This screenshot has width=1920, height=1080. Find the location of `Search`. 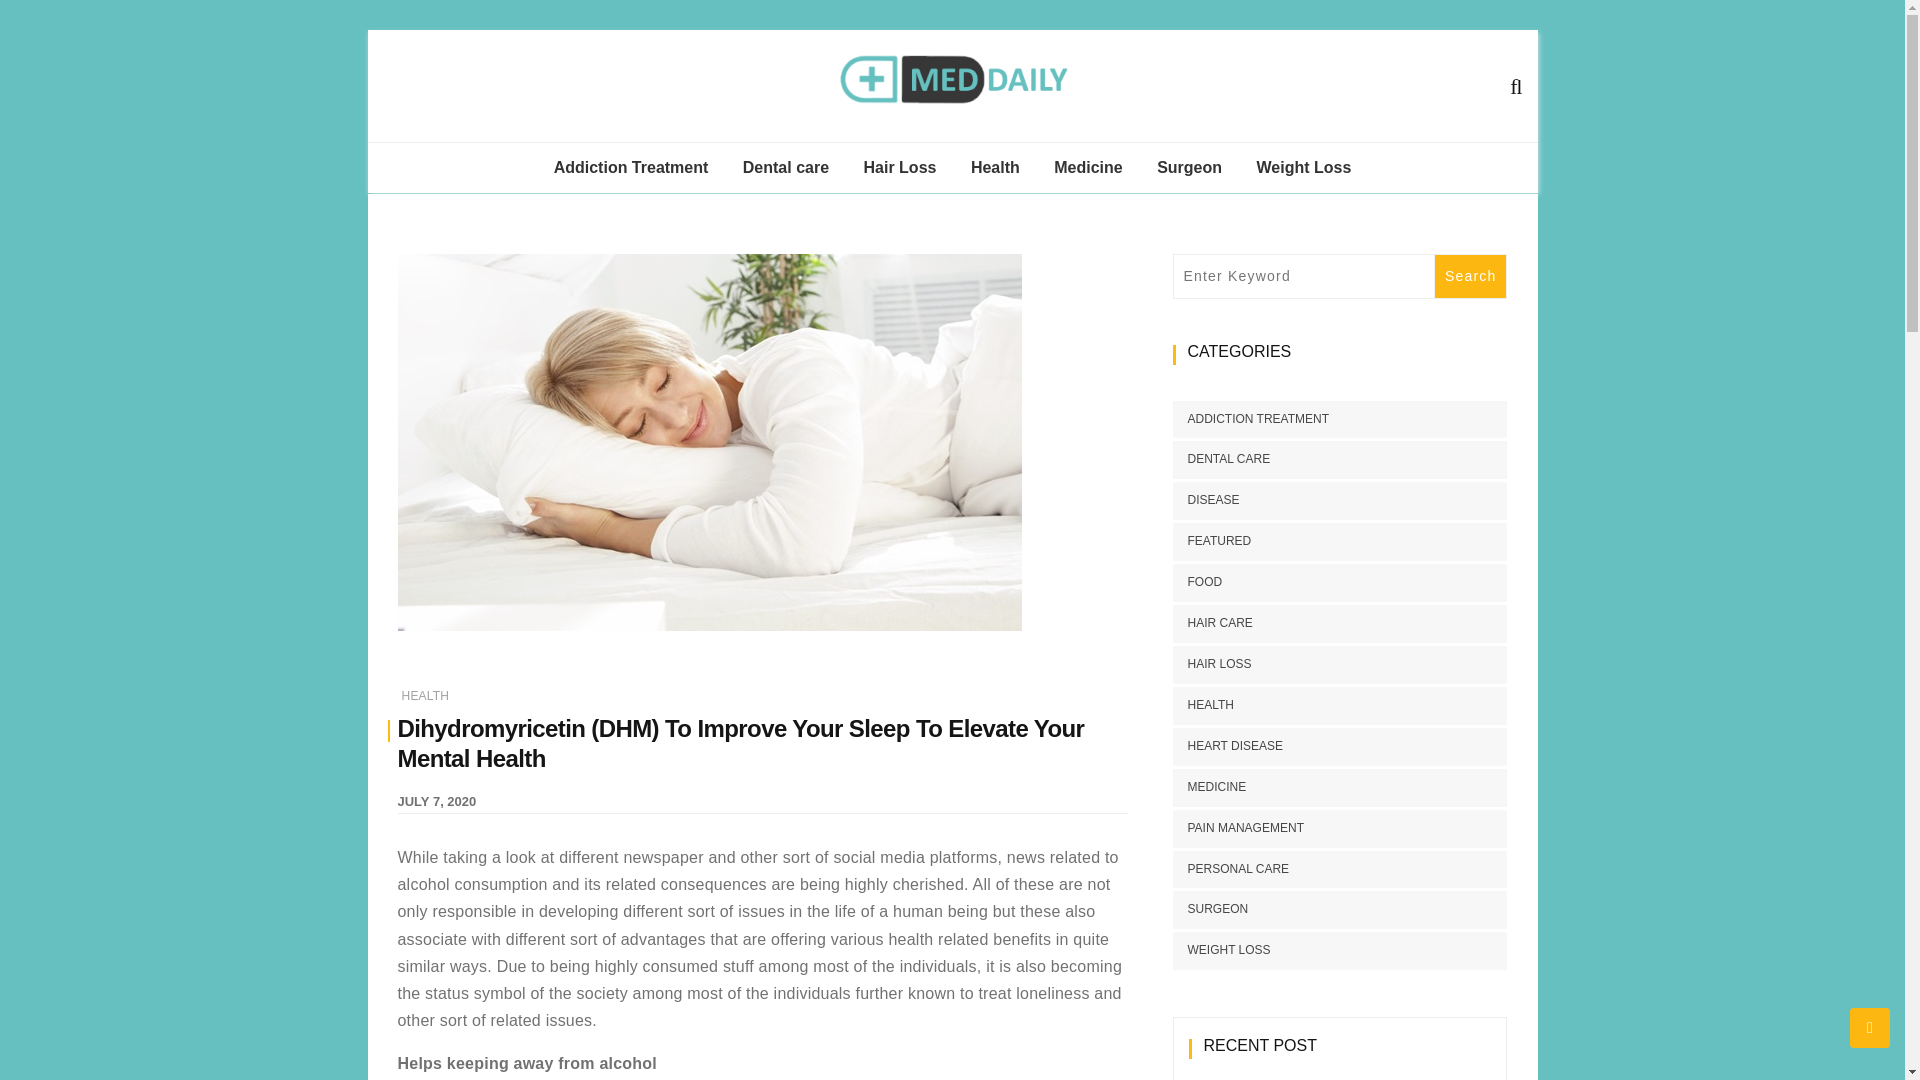

Search is located at coordinates (1470, 276).